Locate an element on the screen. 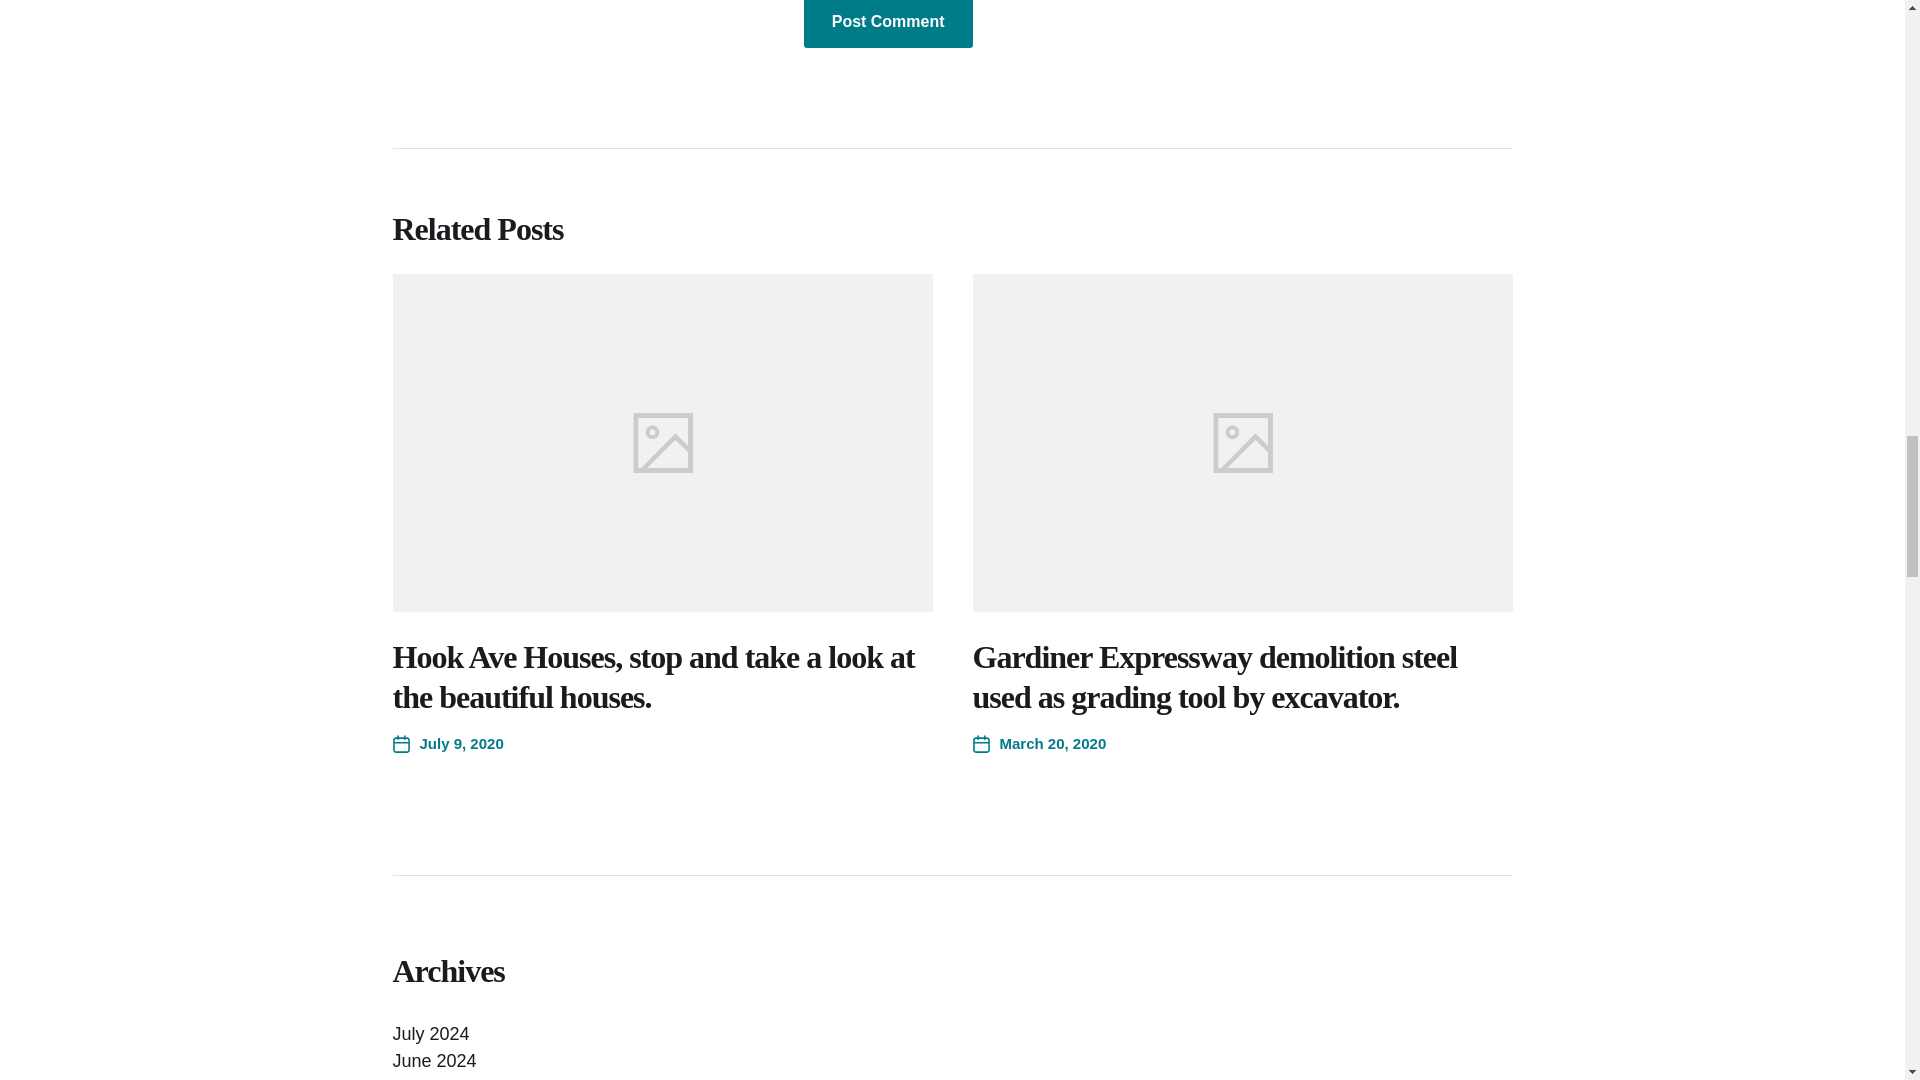  March 20, 2020 is located at coordinates (1038, 744).